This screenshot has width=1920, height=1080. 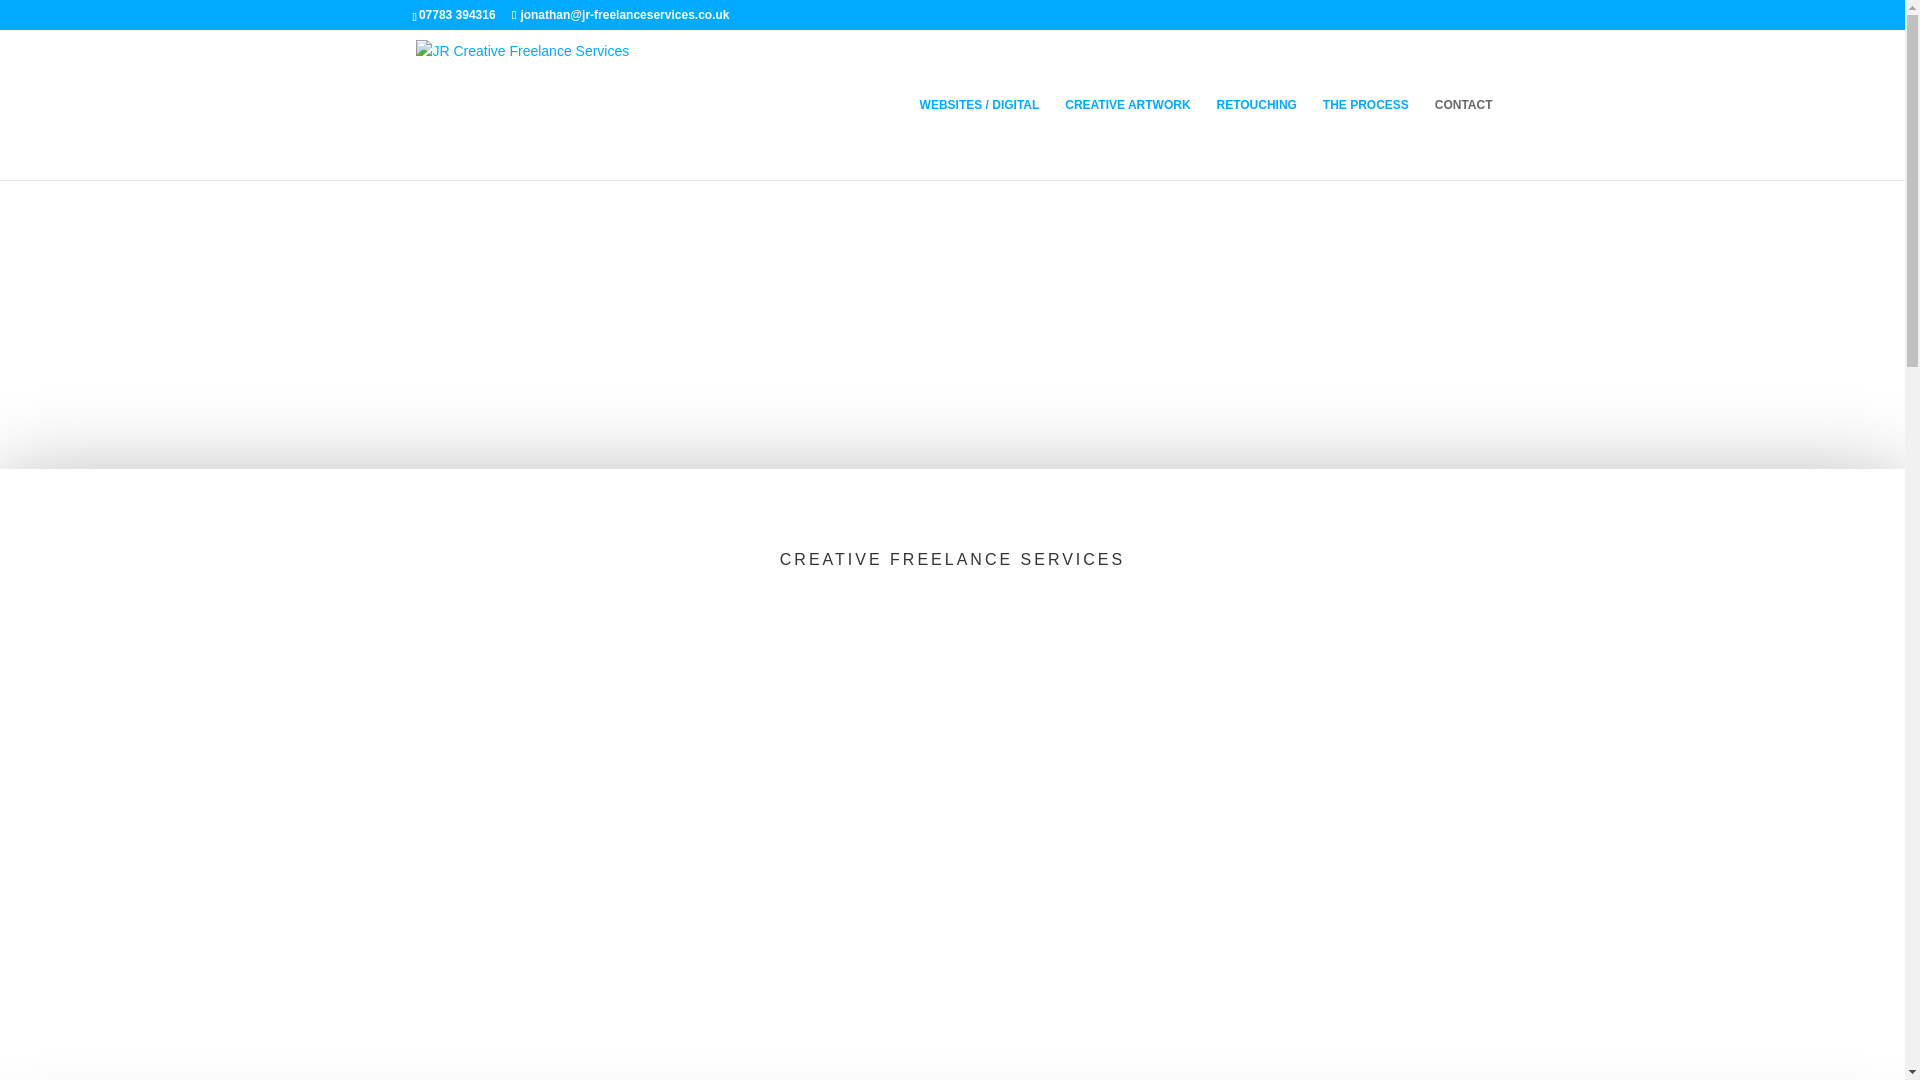 I want to click on THE PROCESS, so click(x=1366, y=139).